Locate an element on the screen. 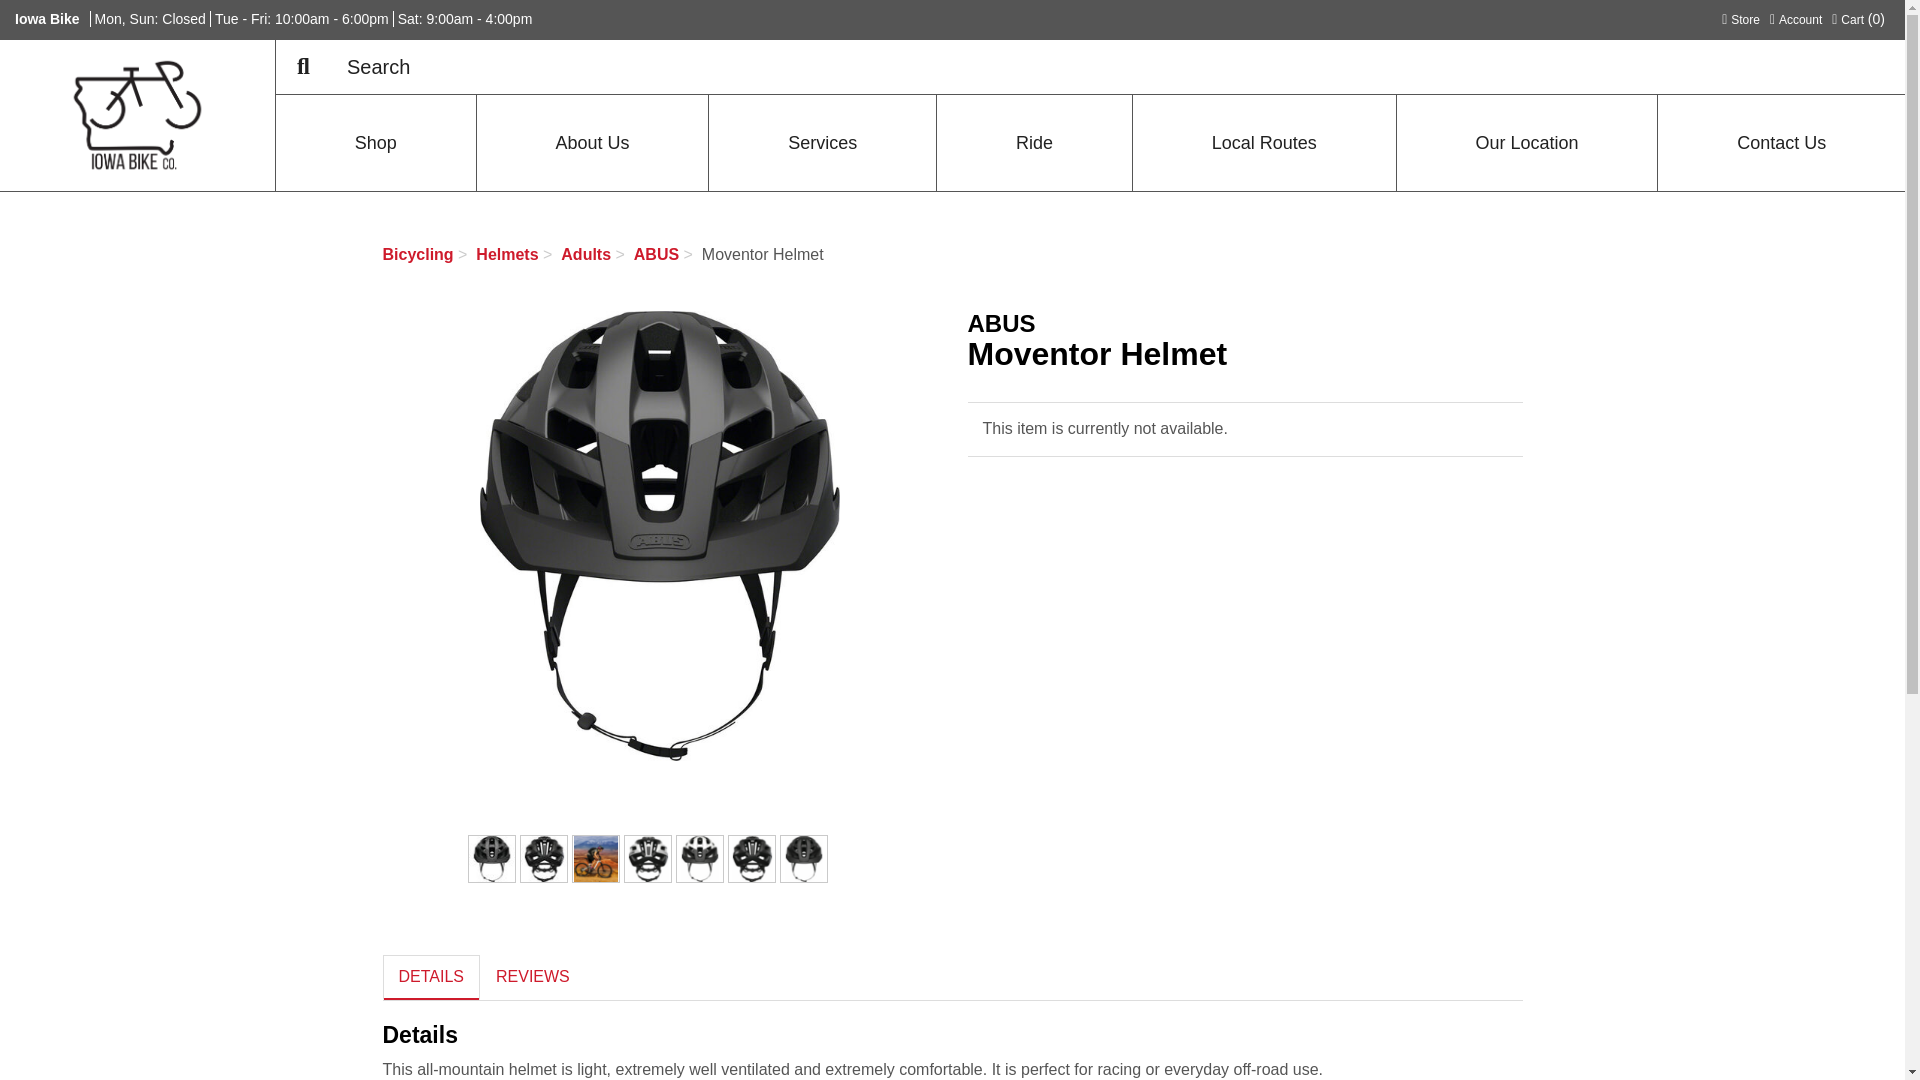 The height and width of the screenshot is (1080, 1920). Store is located at coordinates (1858, 18).